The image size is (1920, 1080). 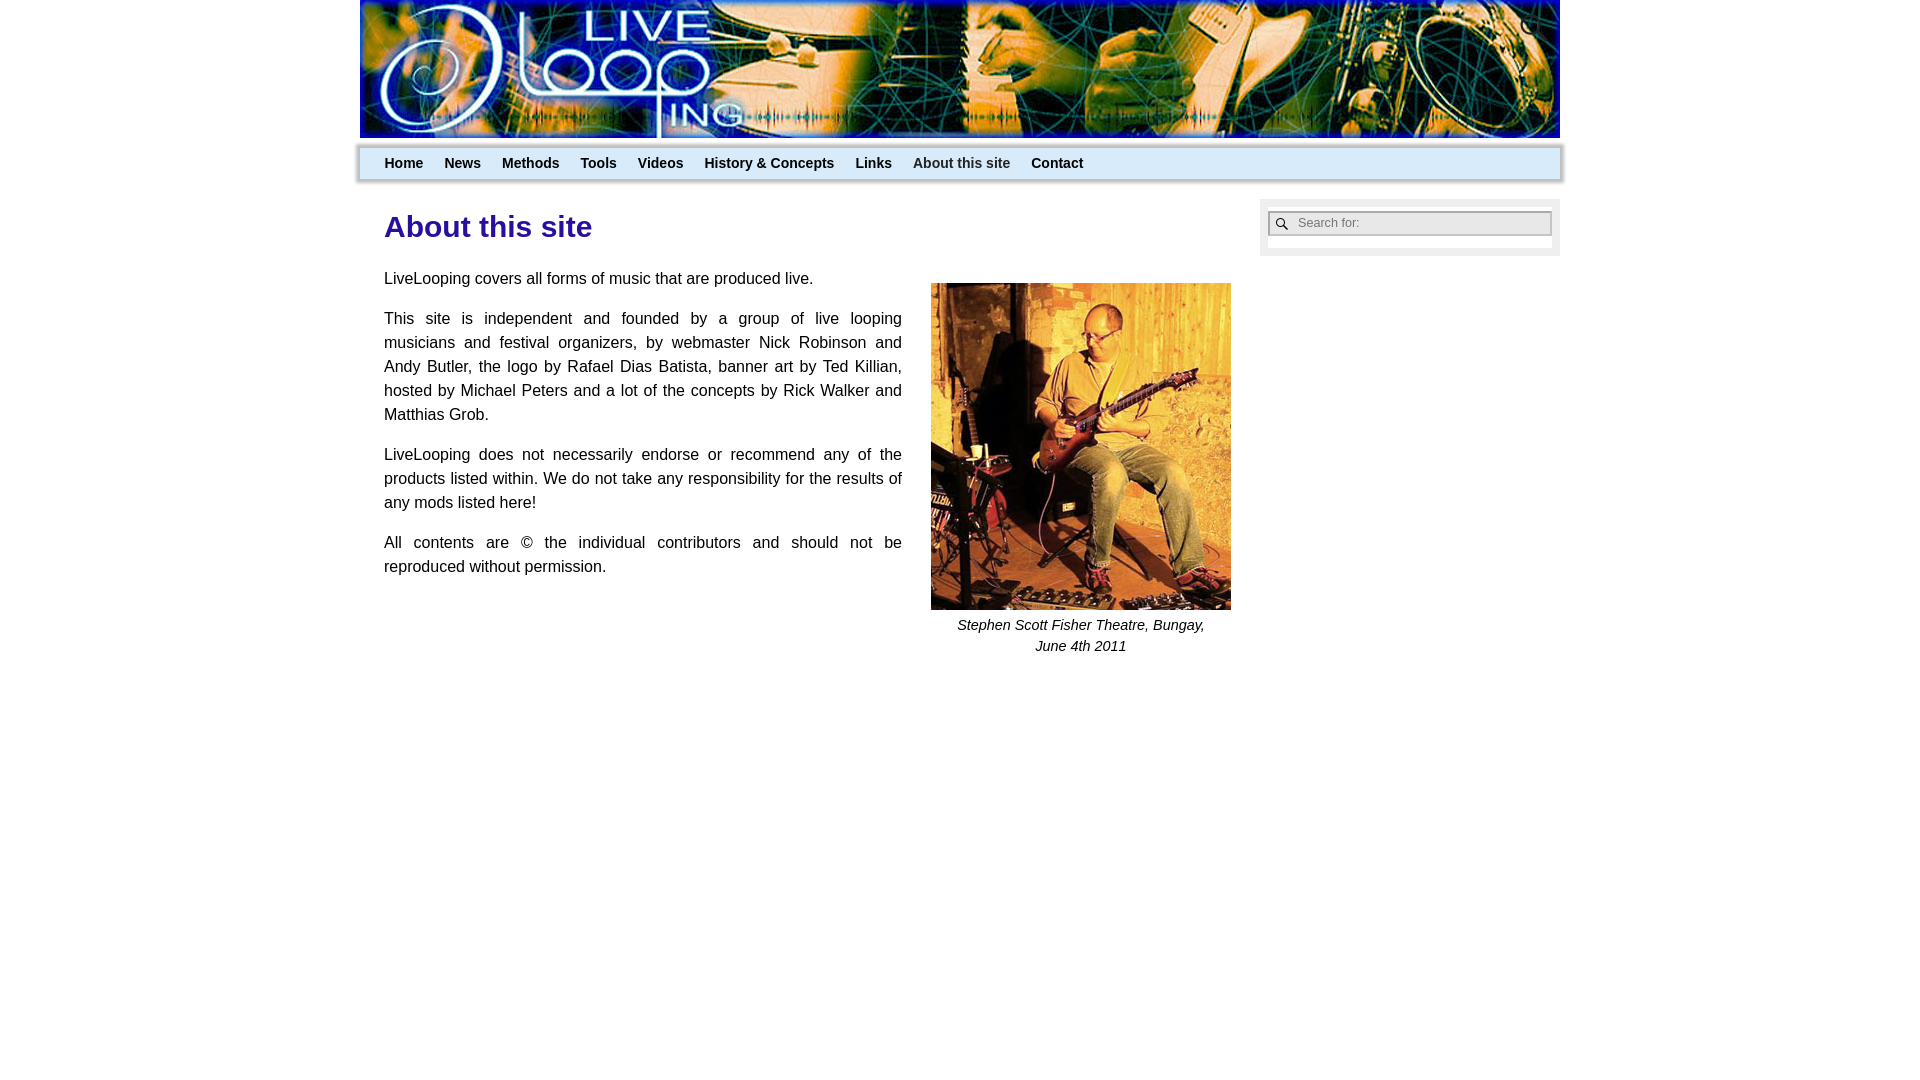 I want to click on Tools, so click(x=598, y=163).